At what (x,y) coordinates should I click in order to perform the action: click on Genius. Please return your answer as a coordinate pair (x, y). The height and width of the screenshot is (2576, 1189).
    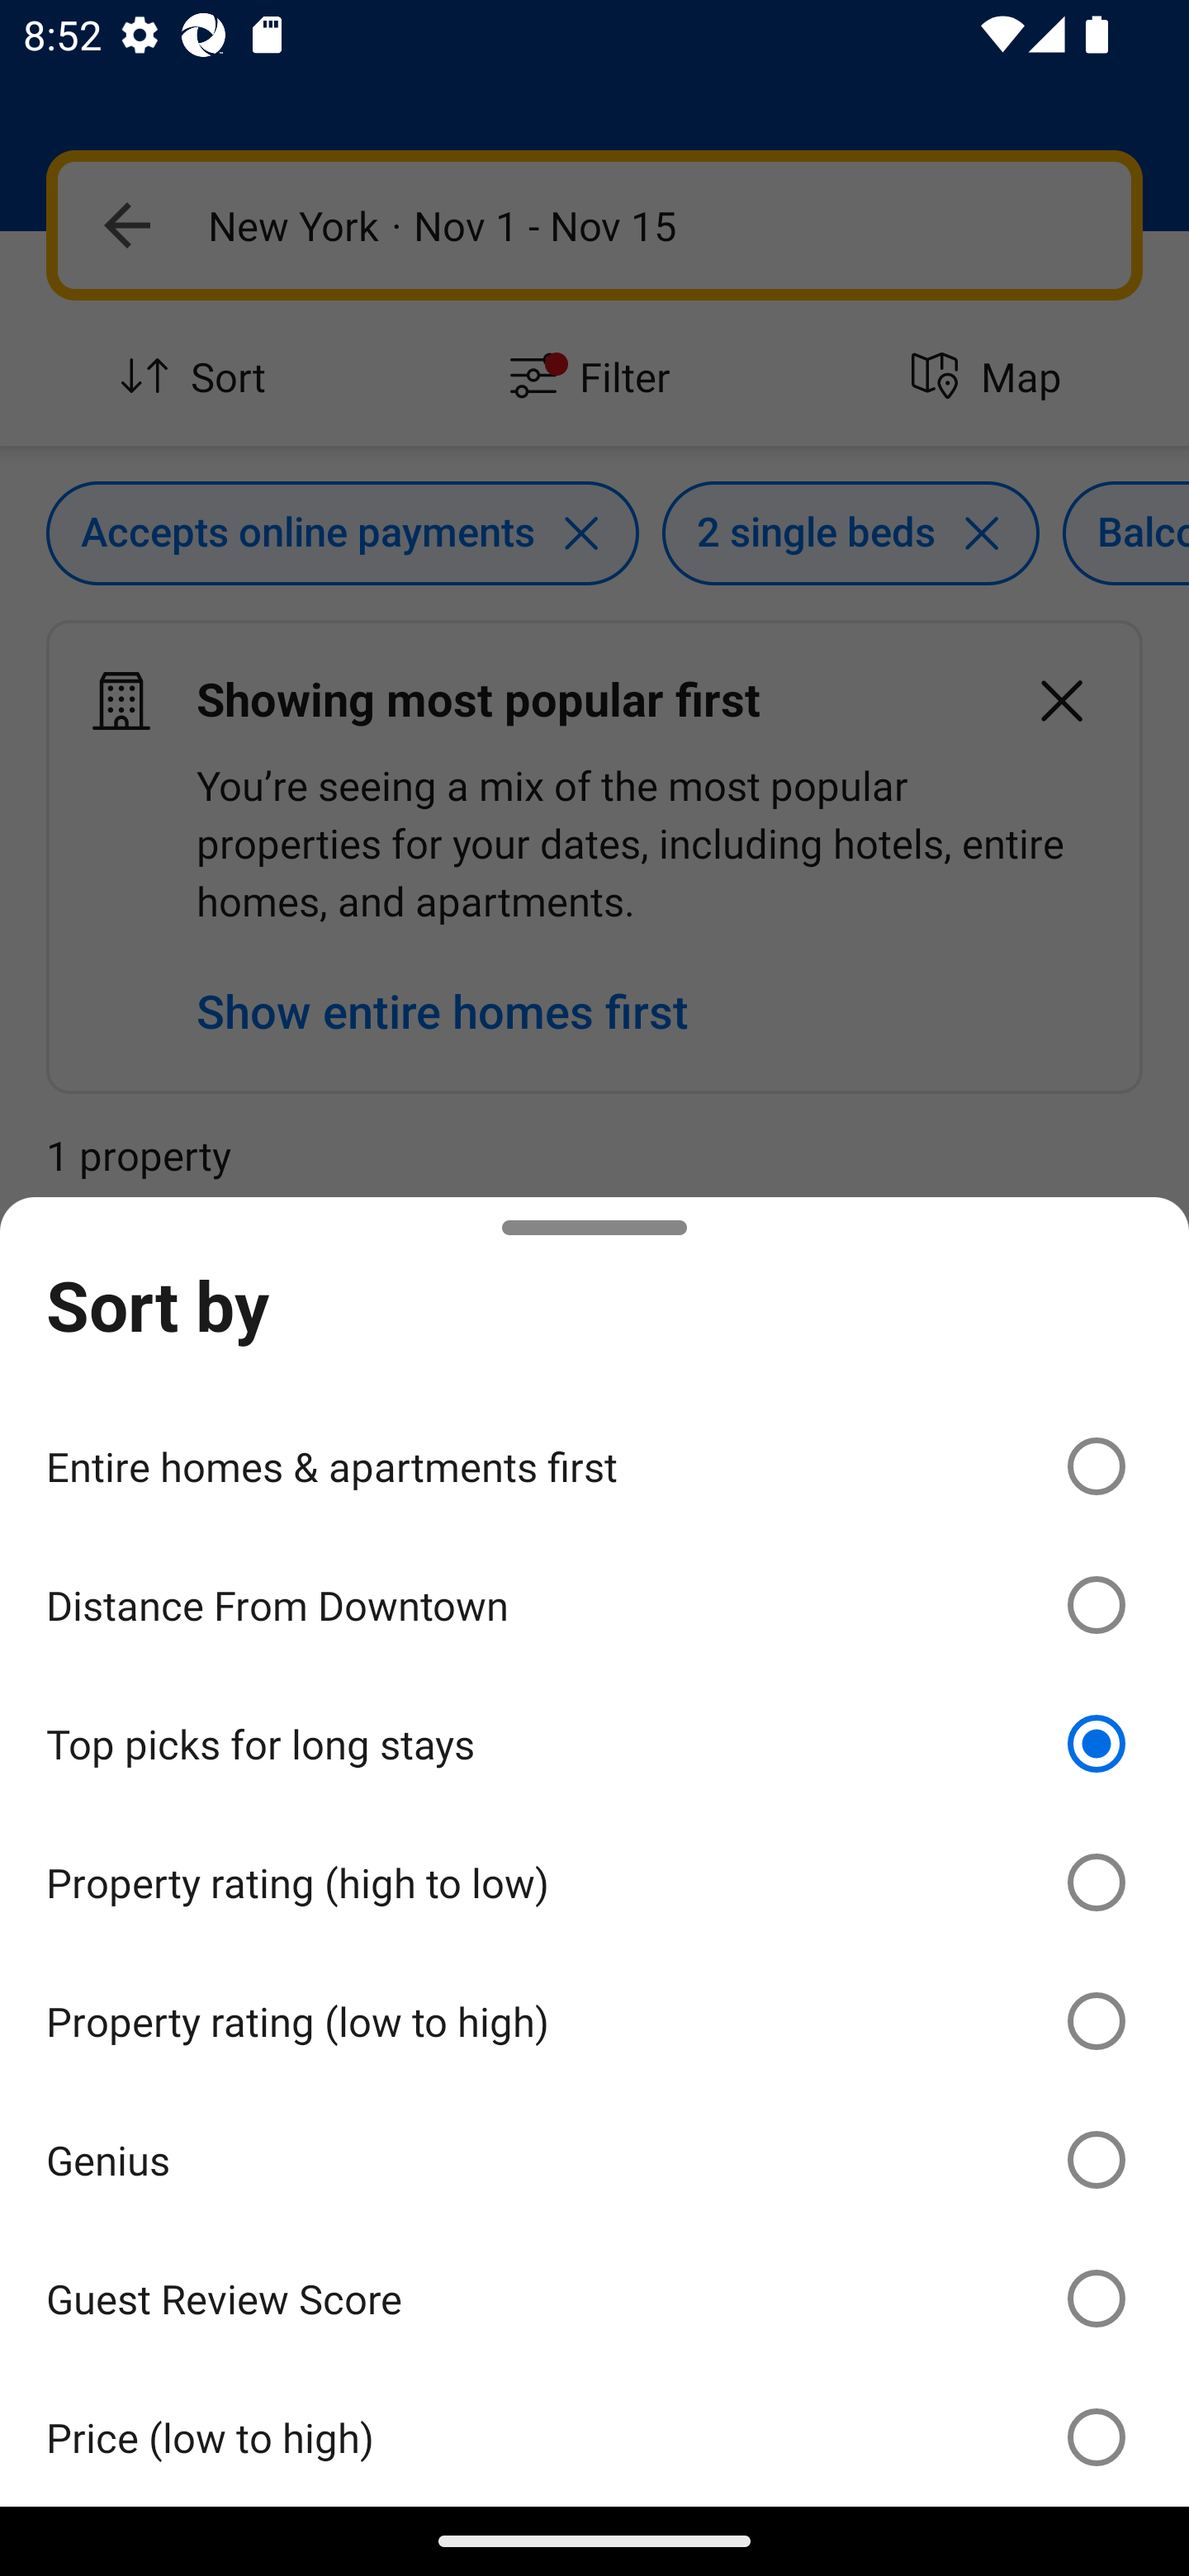
    Looking at the image, I should click on (594, 2160).